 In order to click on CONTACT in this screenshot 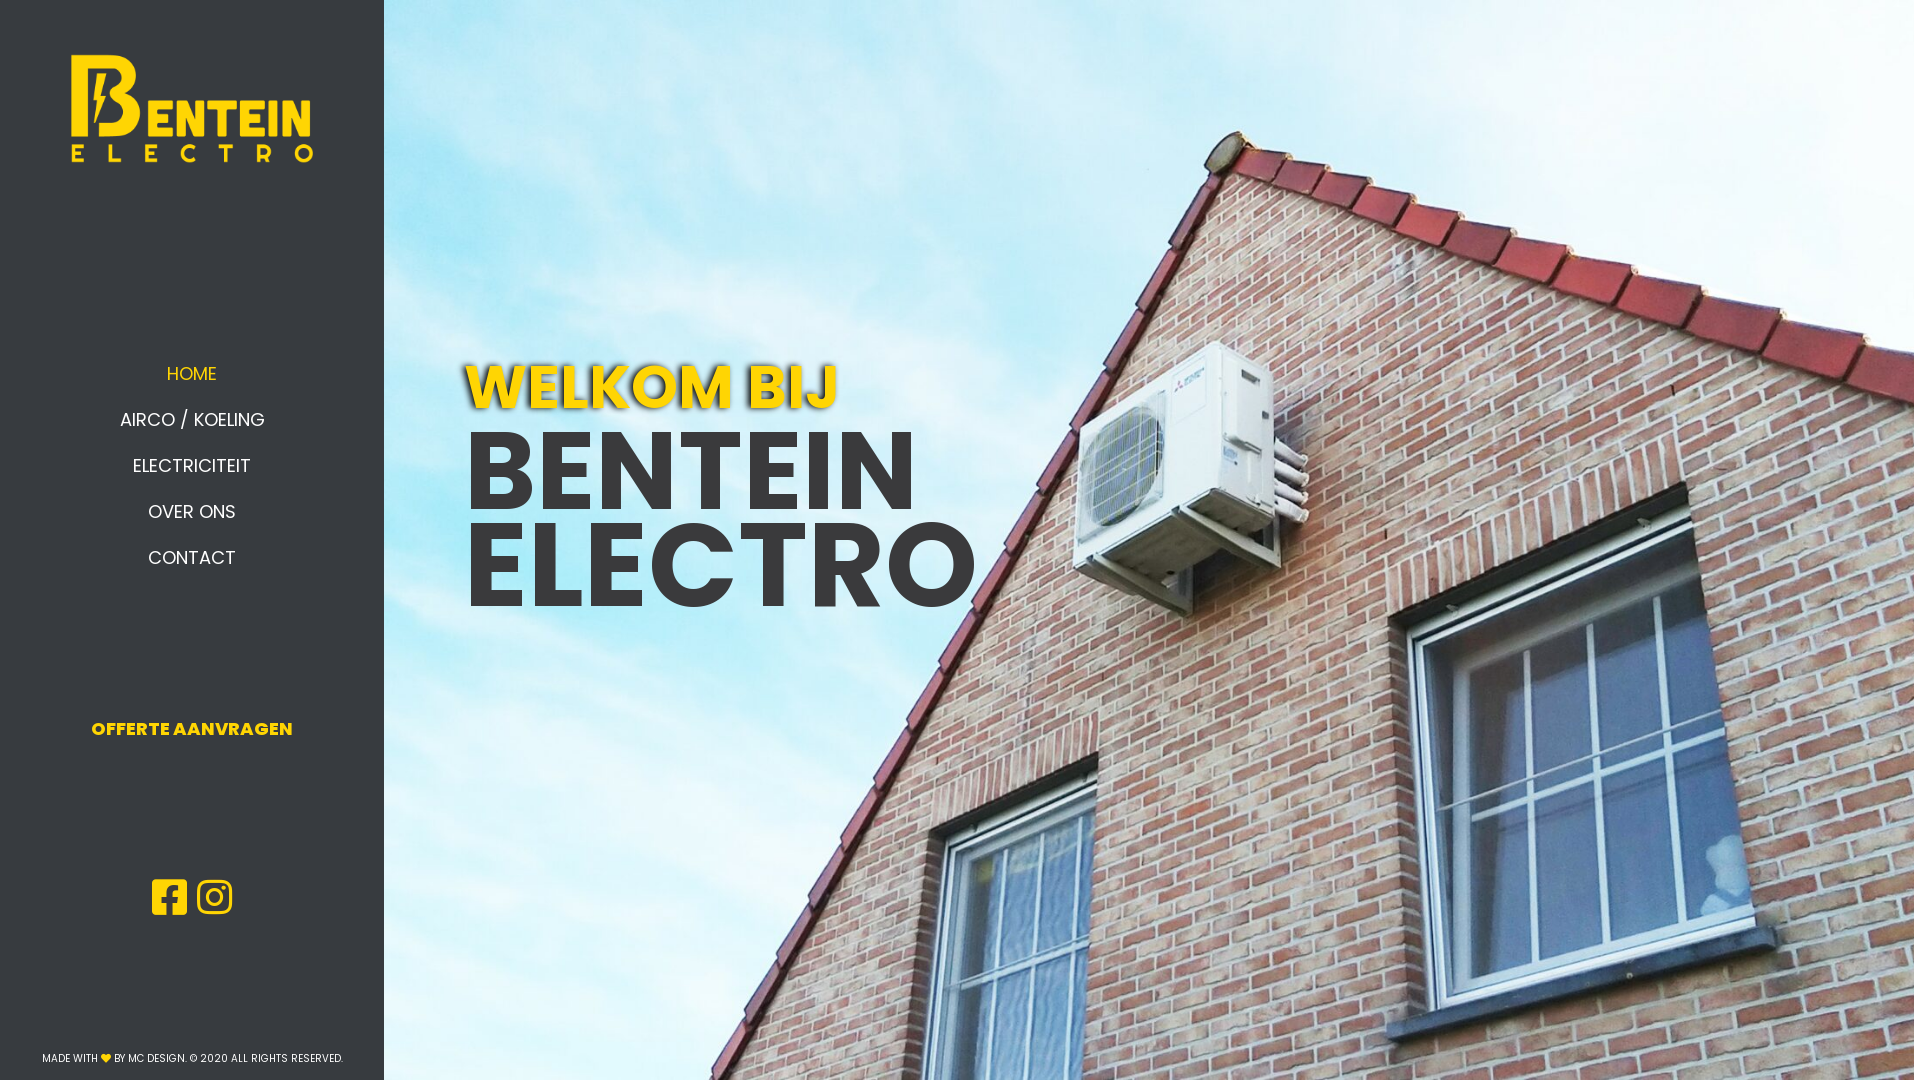, I will do `click(192, 558)`.